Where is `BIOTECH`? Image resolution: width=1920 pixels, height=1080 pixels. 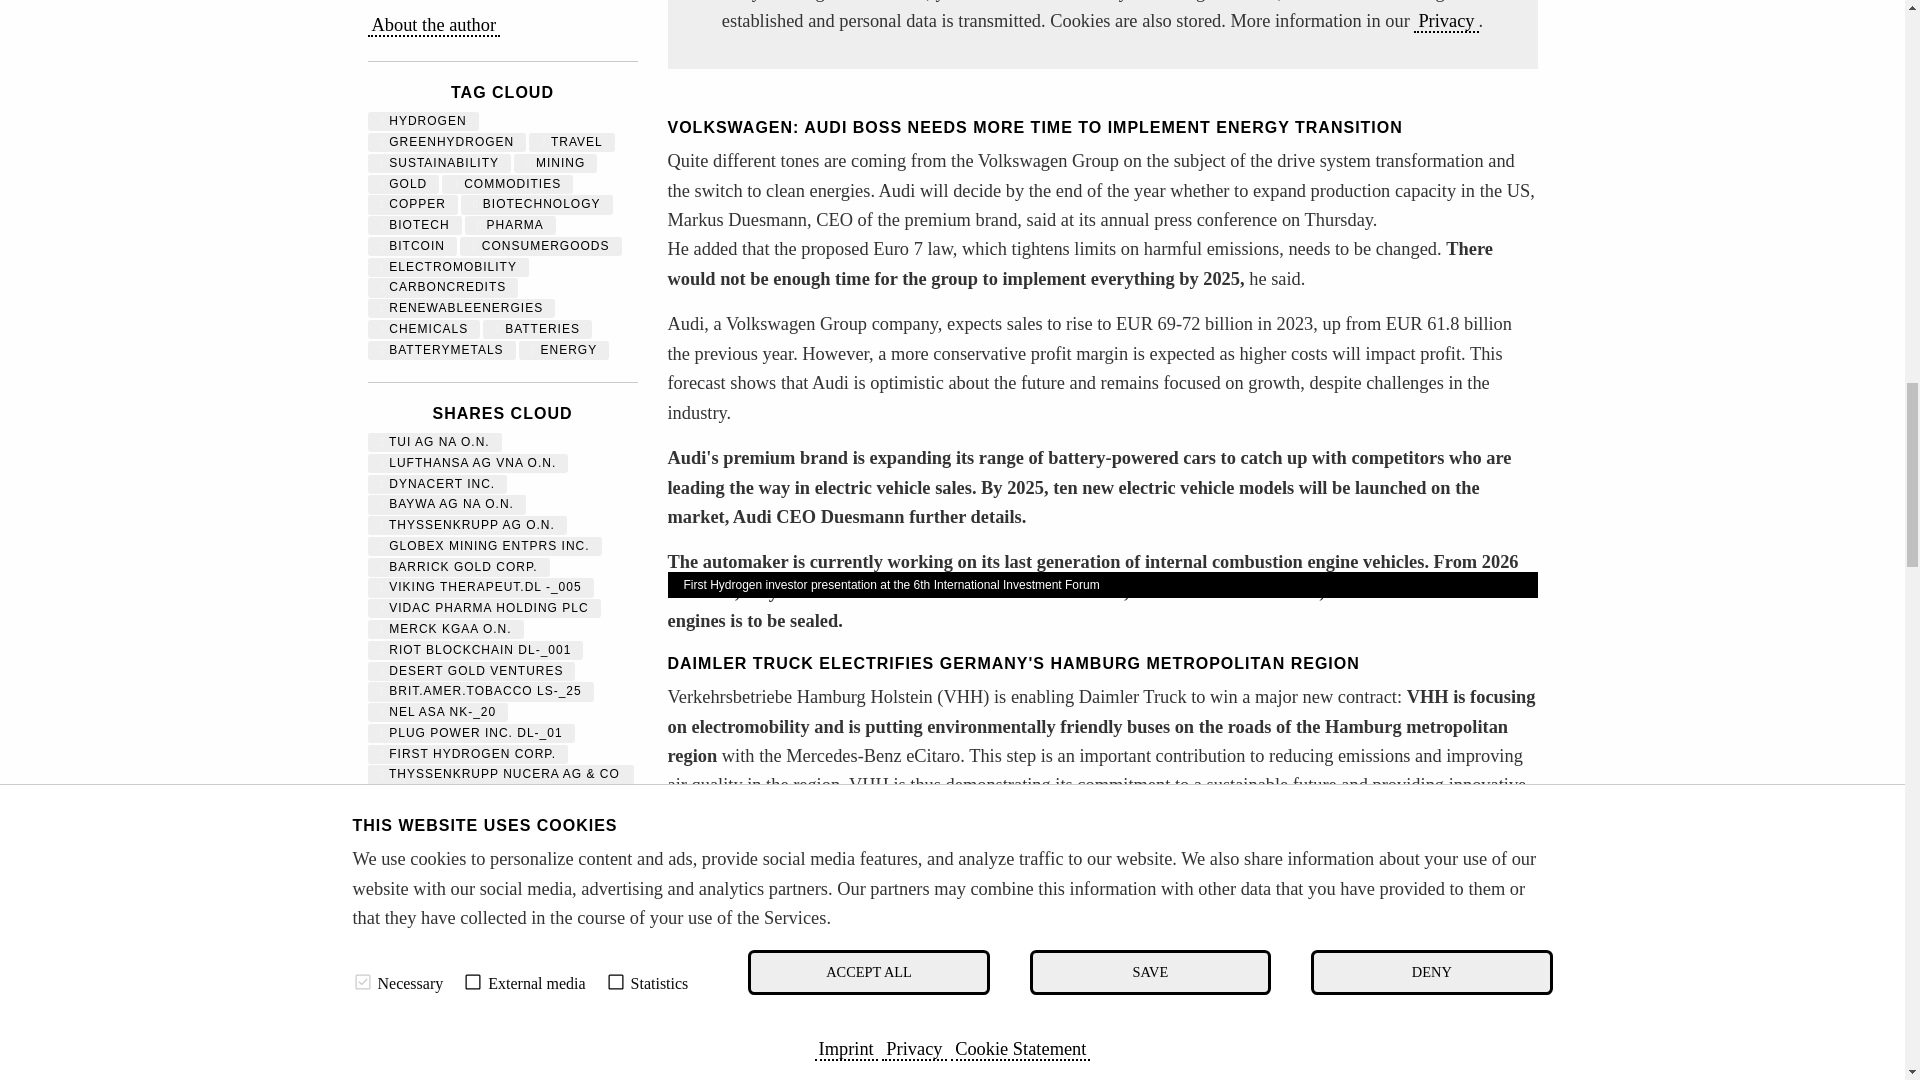 BIOTECH is located at coordinates (414, 225).